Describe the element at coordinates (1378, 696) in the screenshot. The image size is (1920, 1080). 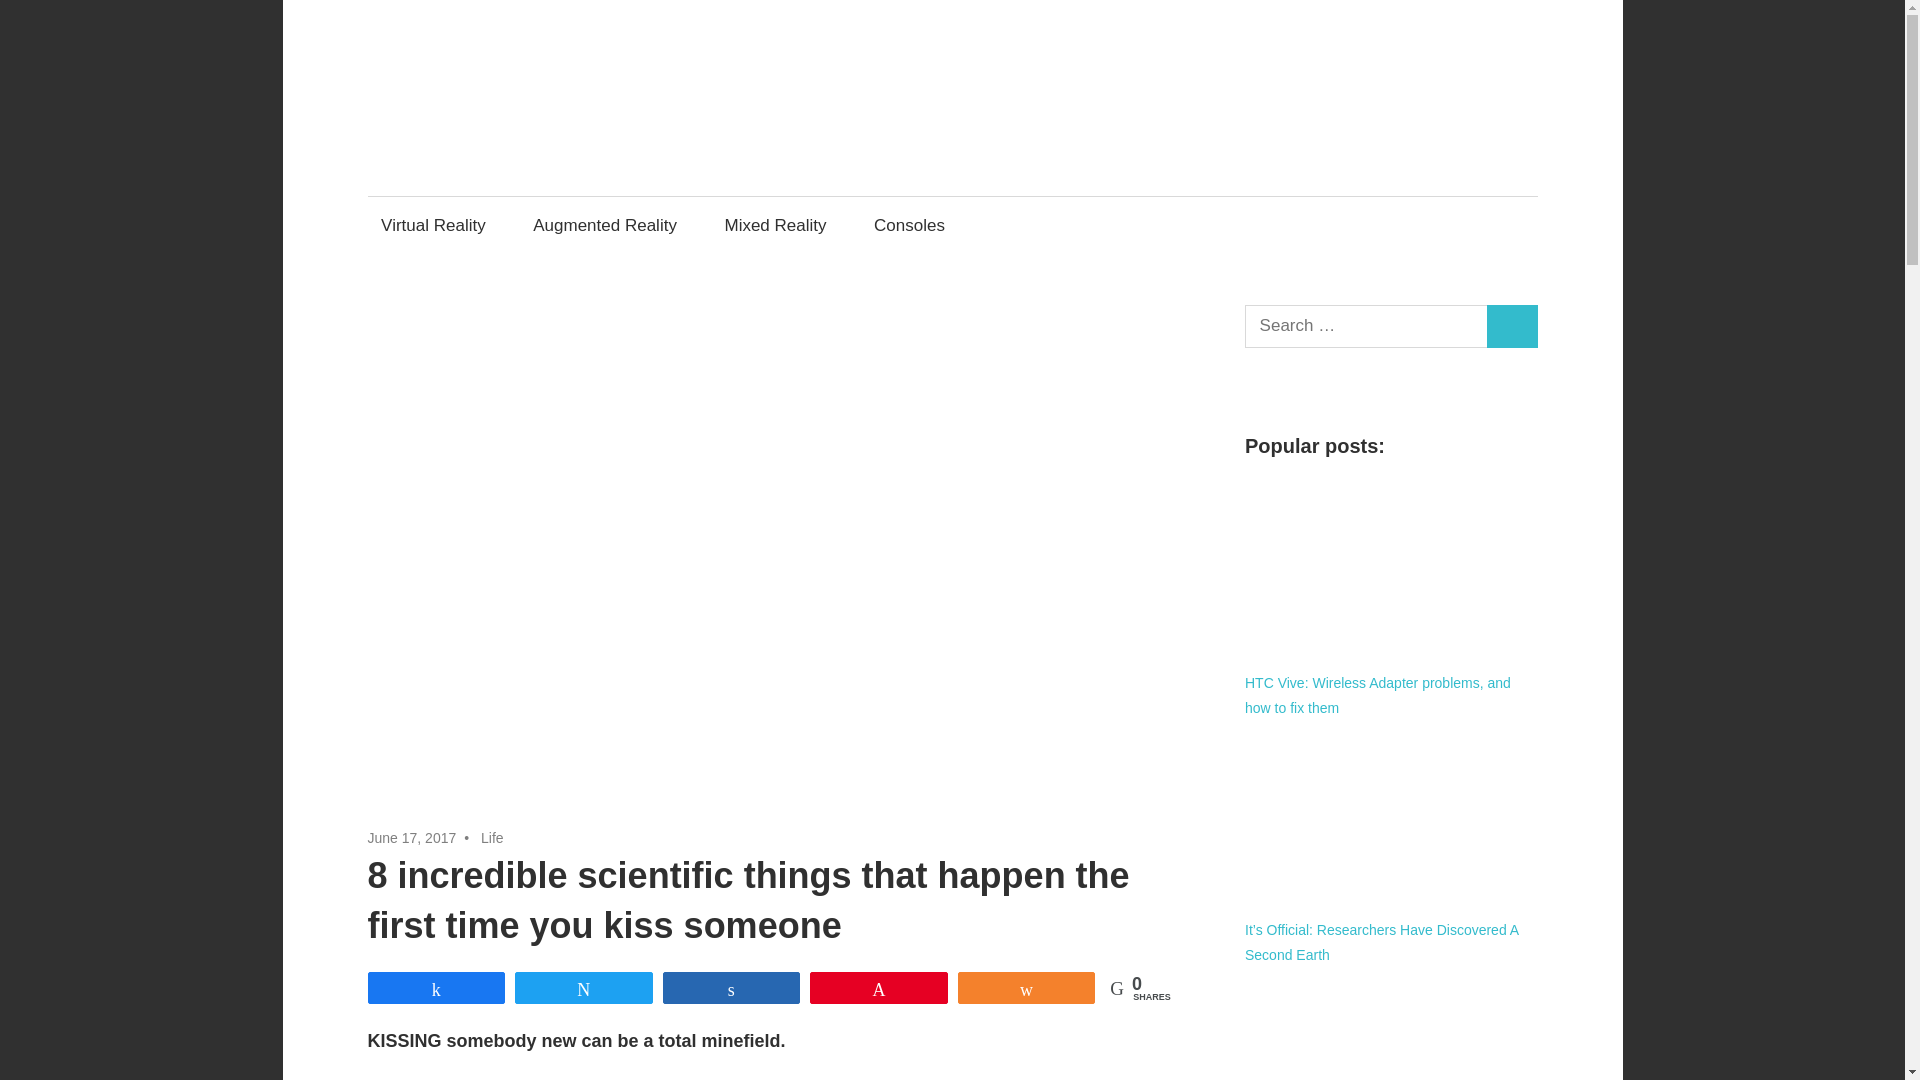
I see `HTC Vive: Wireless Adapter problems, and how to fix them` at that location.